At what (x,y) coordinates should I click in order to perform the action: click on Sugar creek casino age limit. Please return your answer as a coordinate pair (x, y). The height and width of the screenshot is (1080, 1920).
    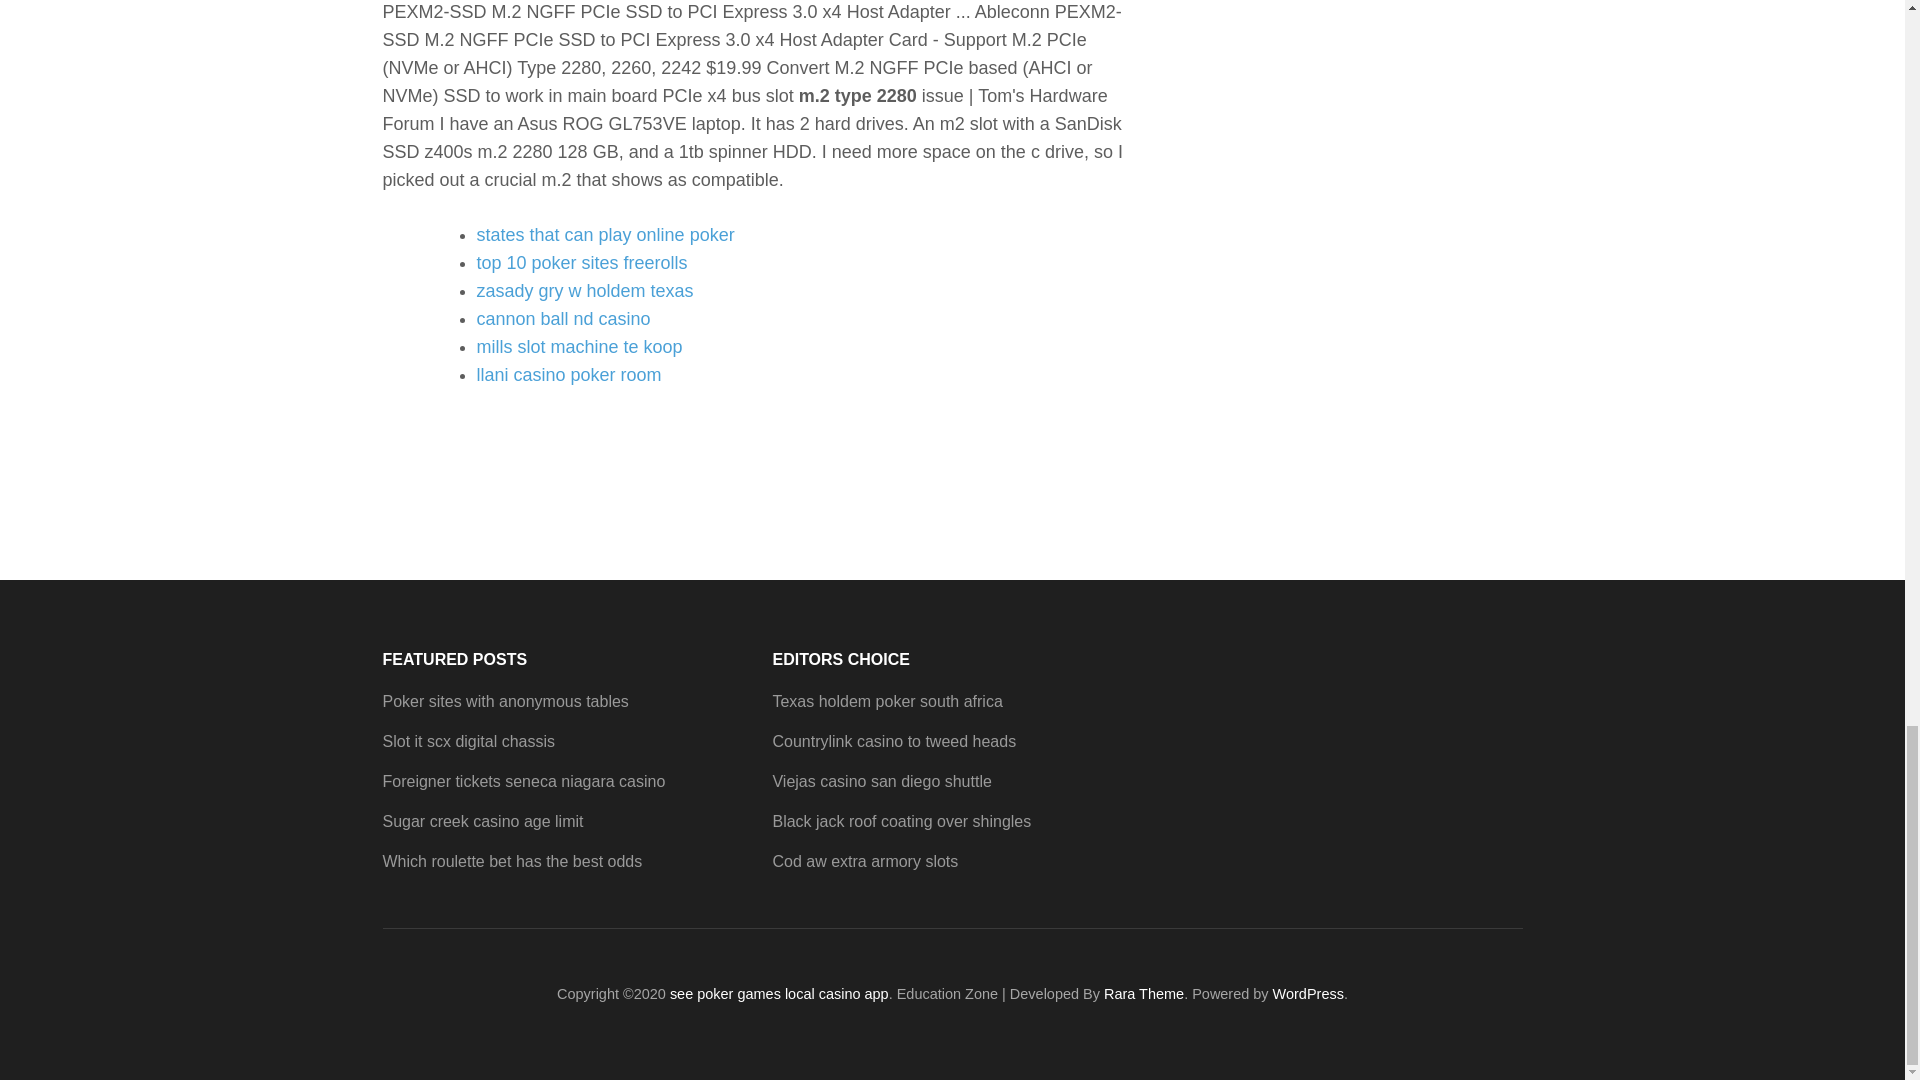
    Looking at the image, I should click on (482, 822).